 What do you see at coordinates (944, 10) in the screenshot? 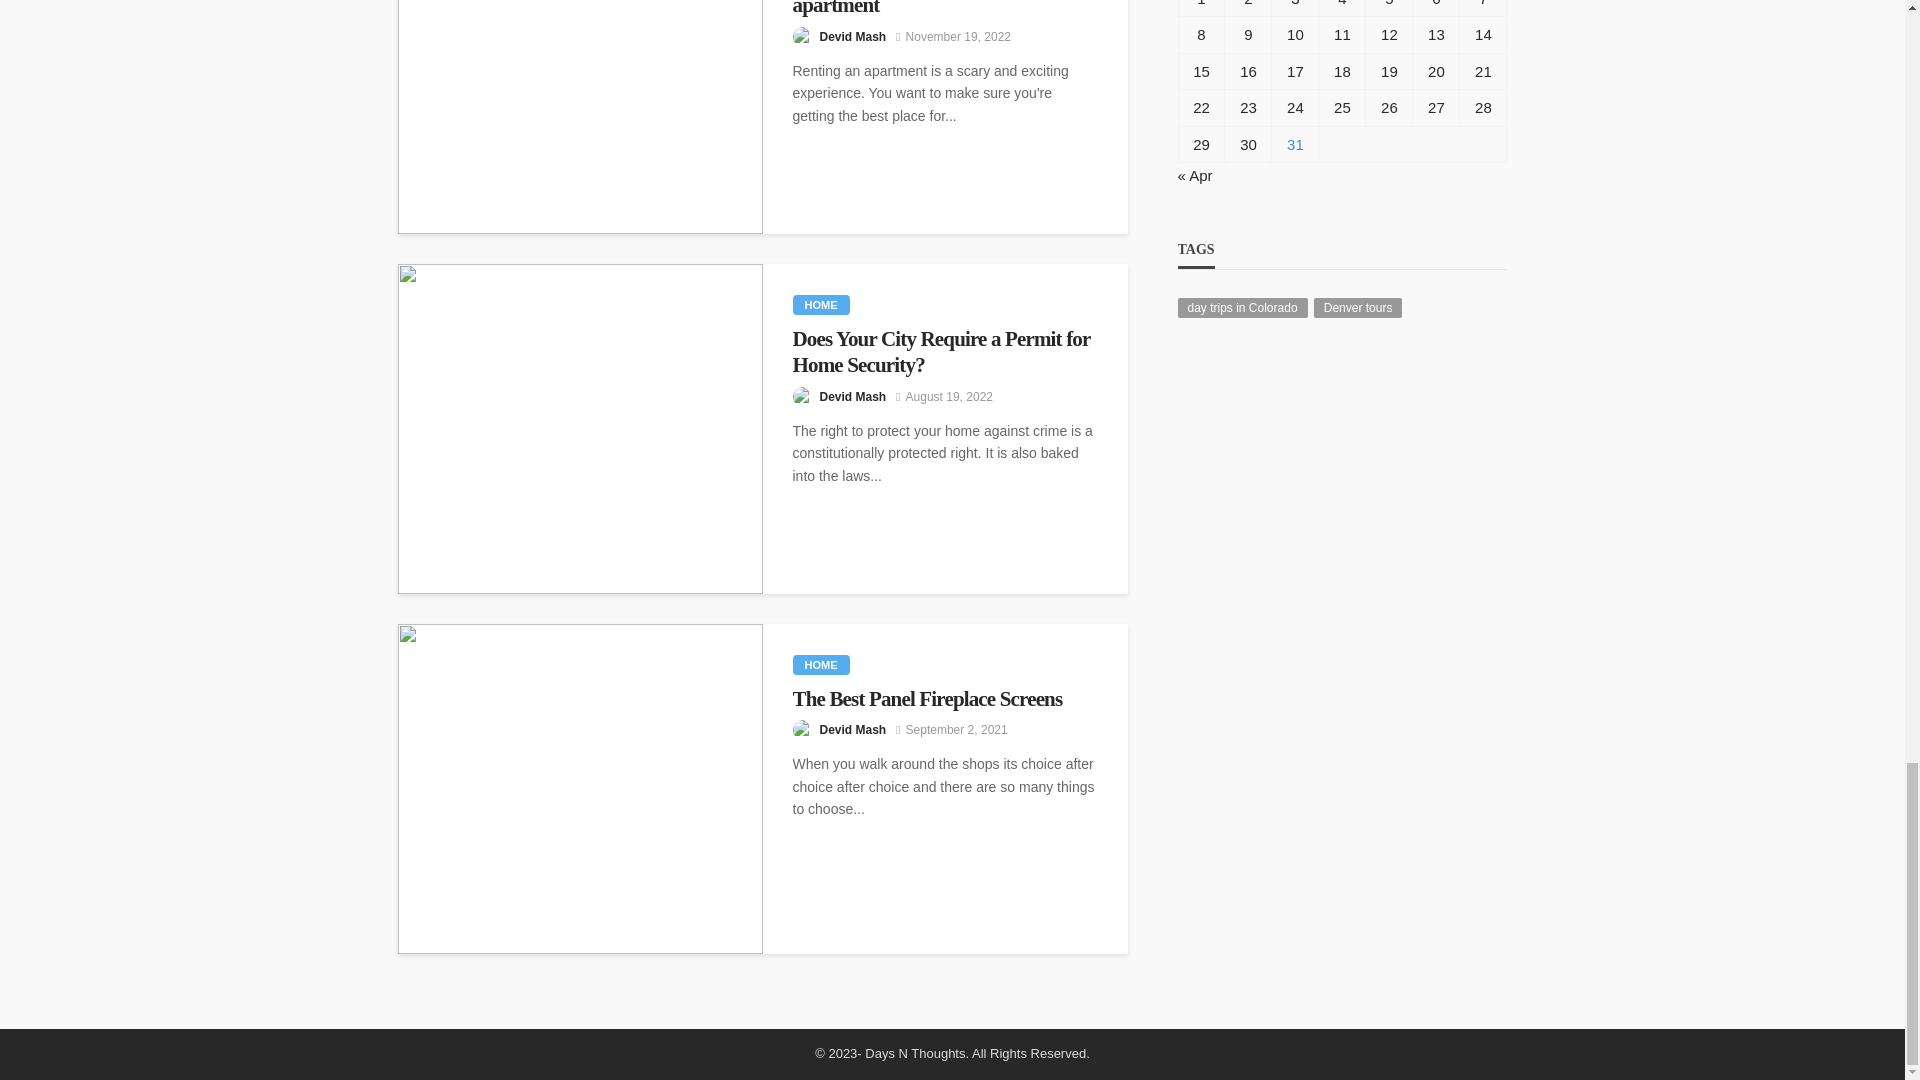
I see `Things to look for while renting an apartment` at bounding box center [944, 10].